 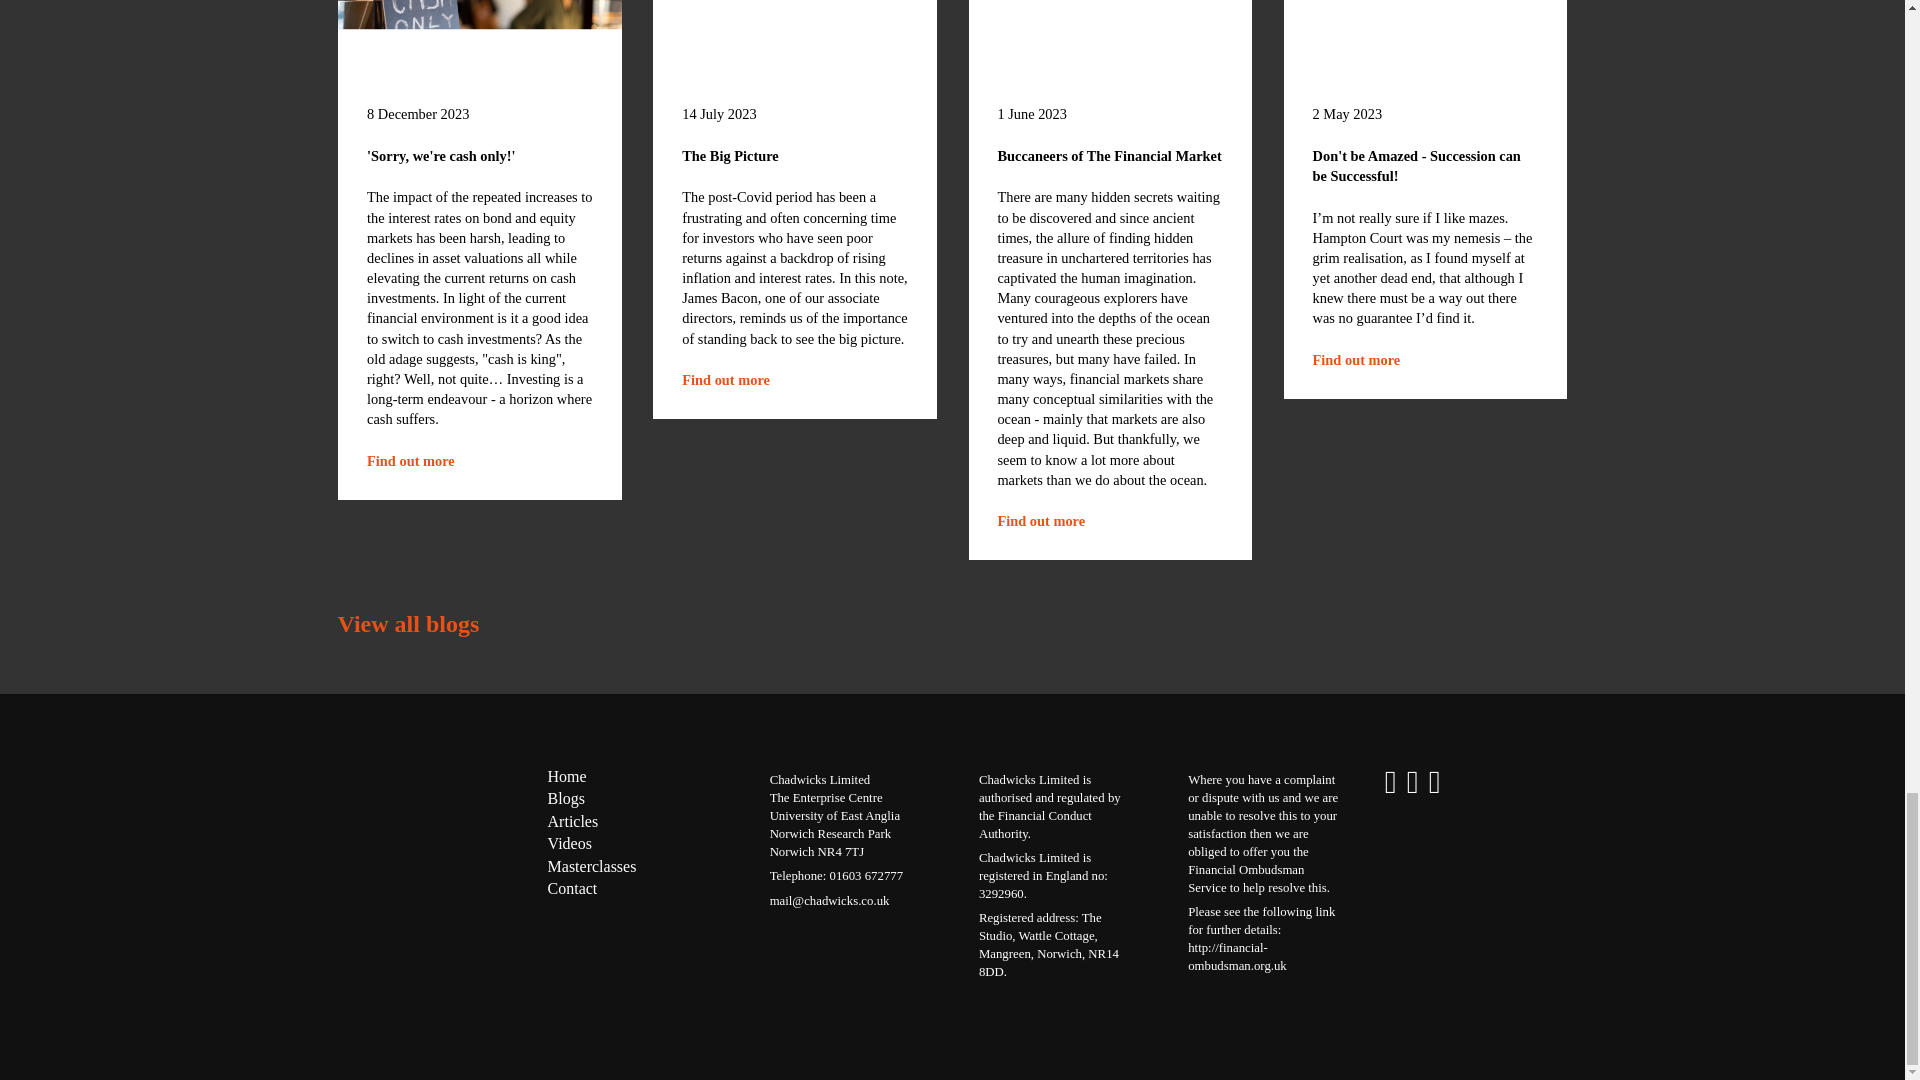 What do you see at coordinates (725, 379) in the screenshot?
I see `Masterclasses` at bounding box center [725, 379].